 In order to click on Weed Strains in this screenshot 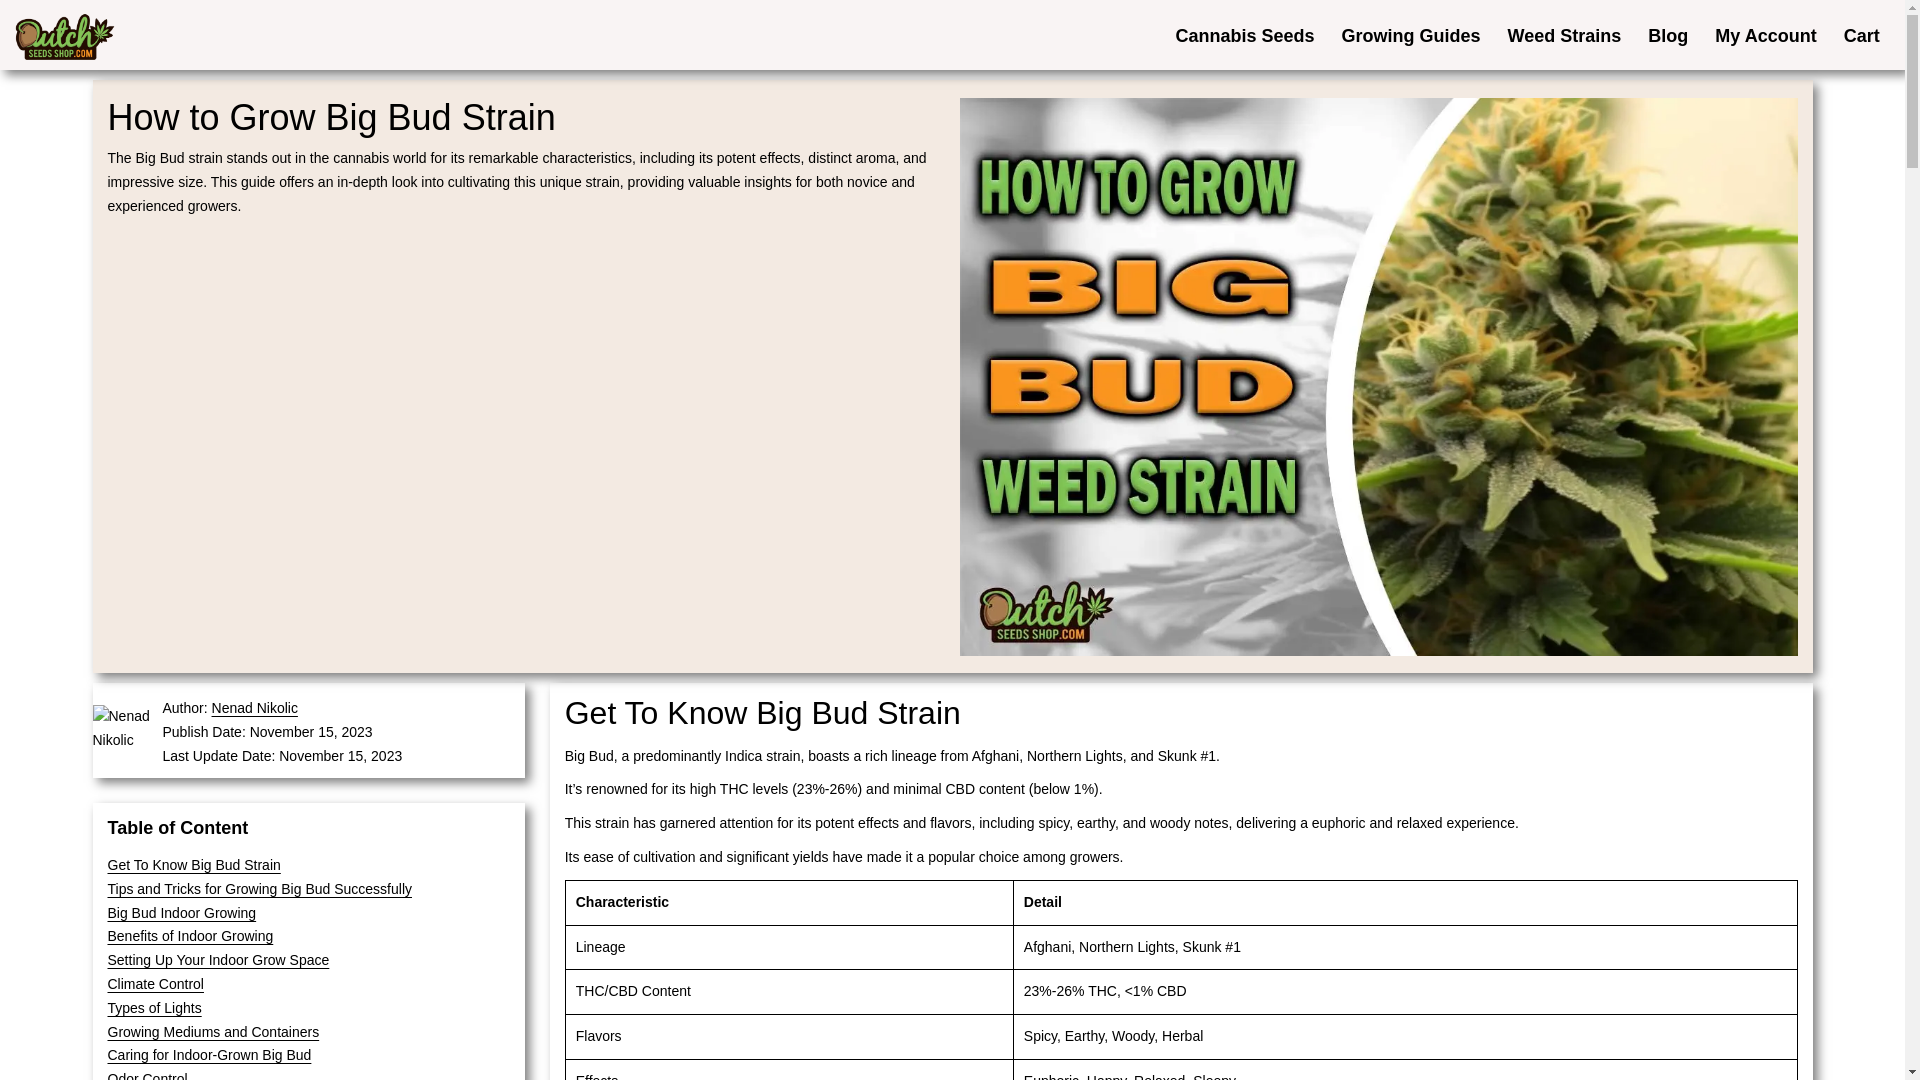, I will do `click(1564, 34)`.